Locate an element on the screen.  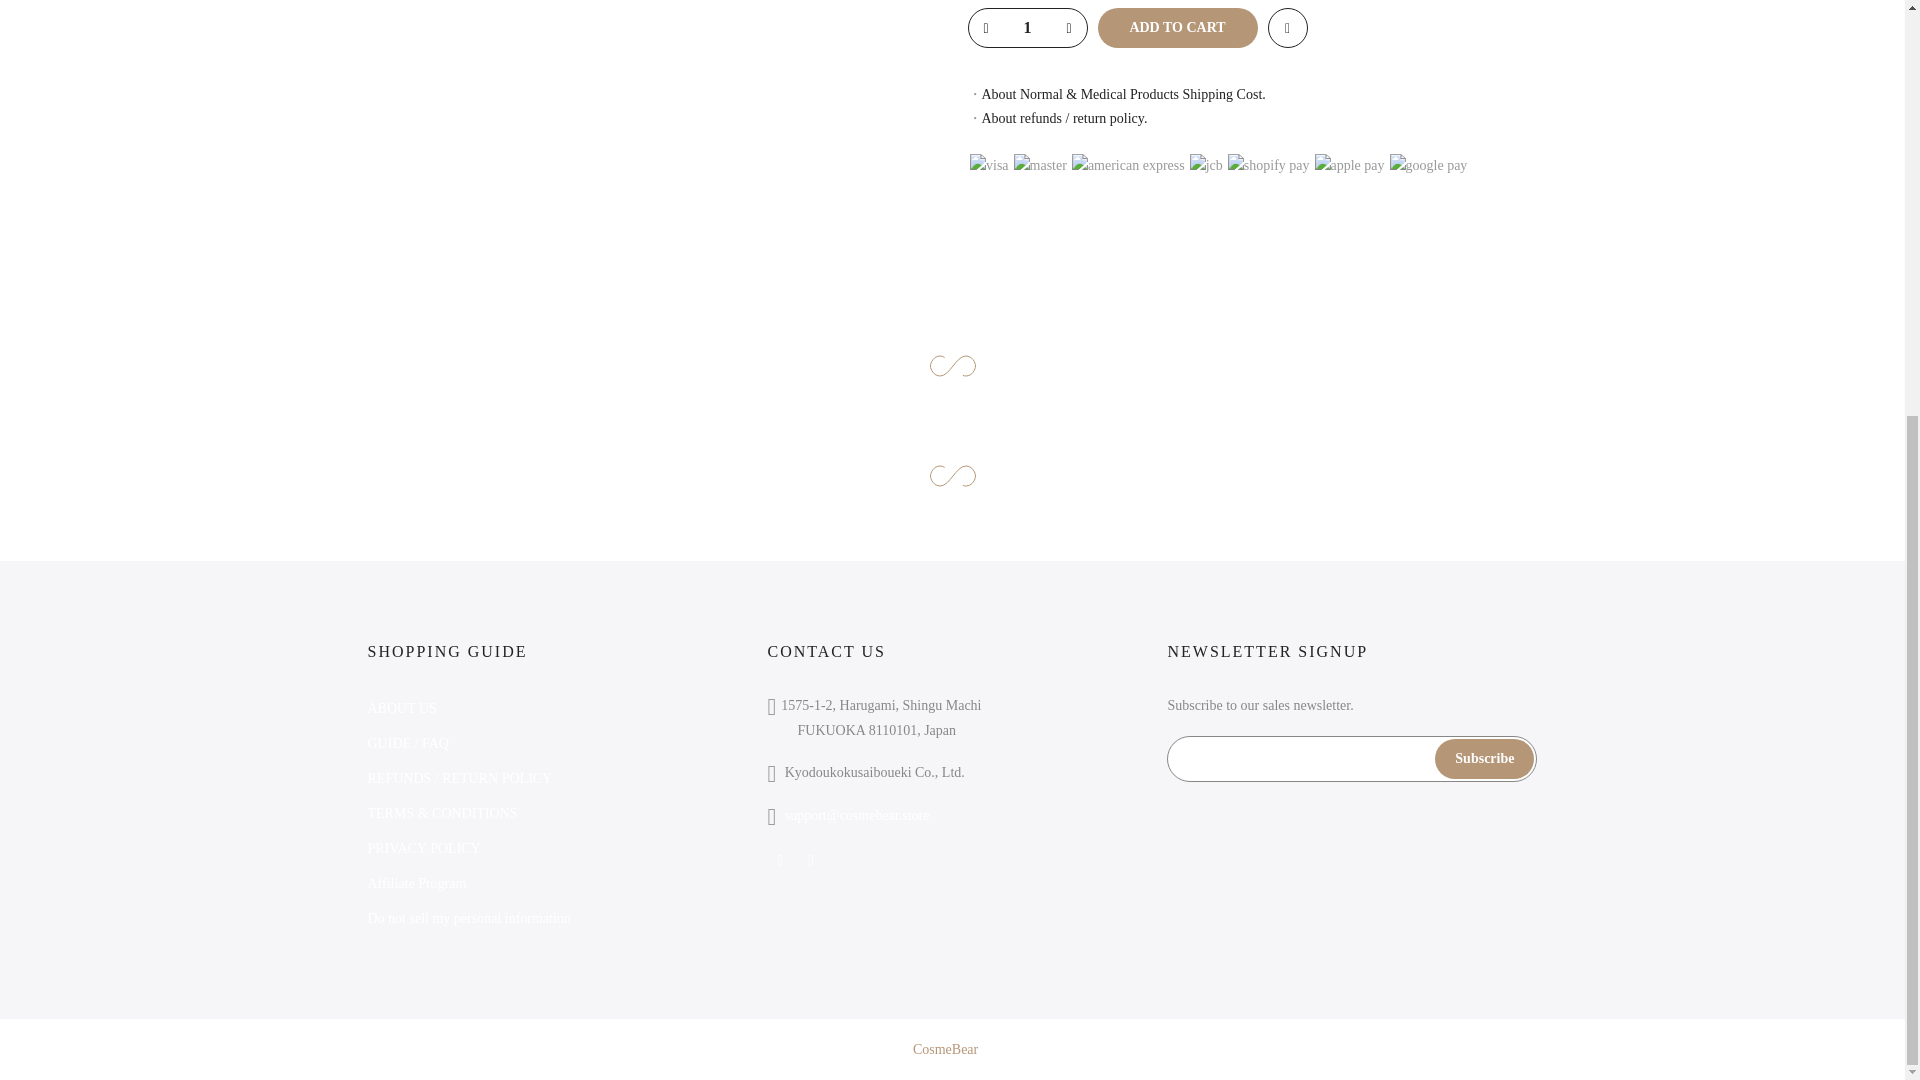
1 is located at coordinates (1026, 28).